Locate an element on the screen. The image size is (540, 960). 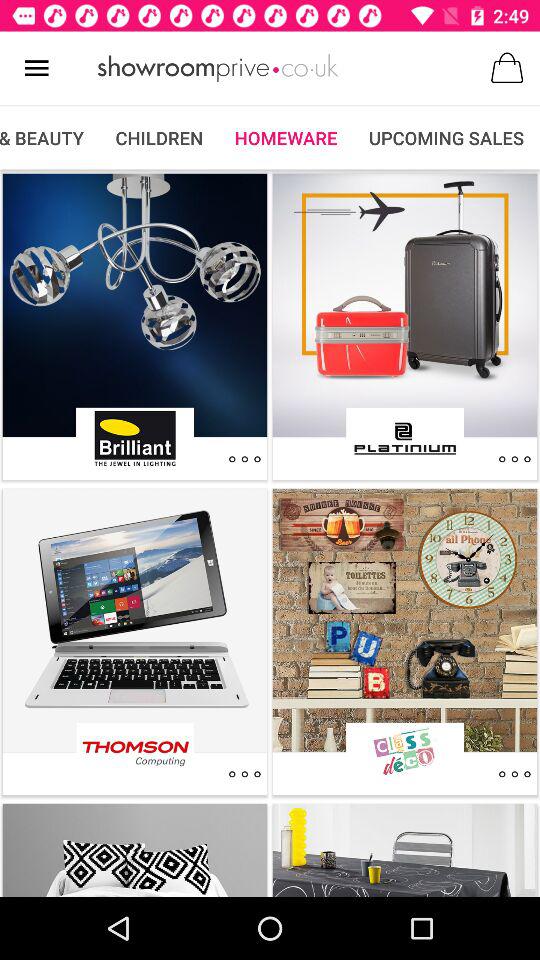
more options is located at coordinates (514, 774).